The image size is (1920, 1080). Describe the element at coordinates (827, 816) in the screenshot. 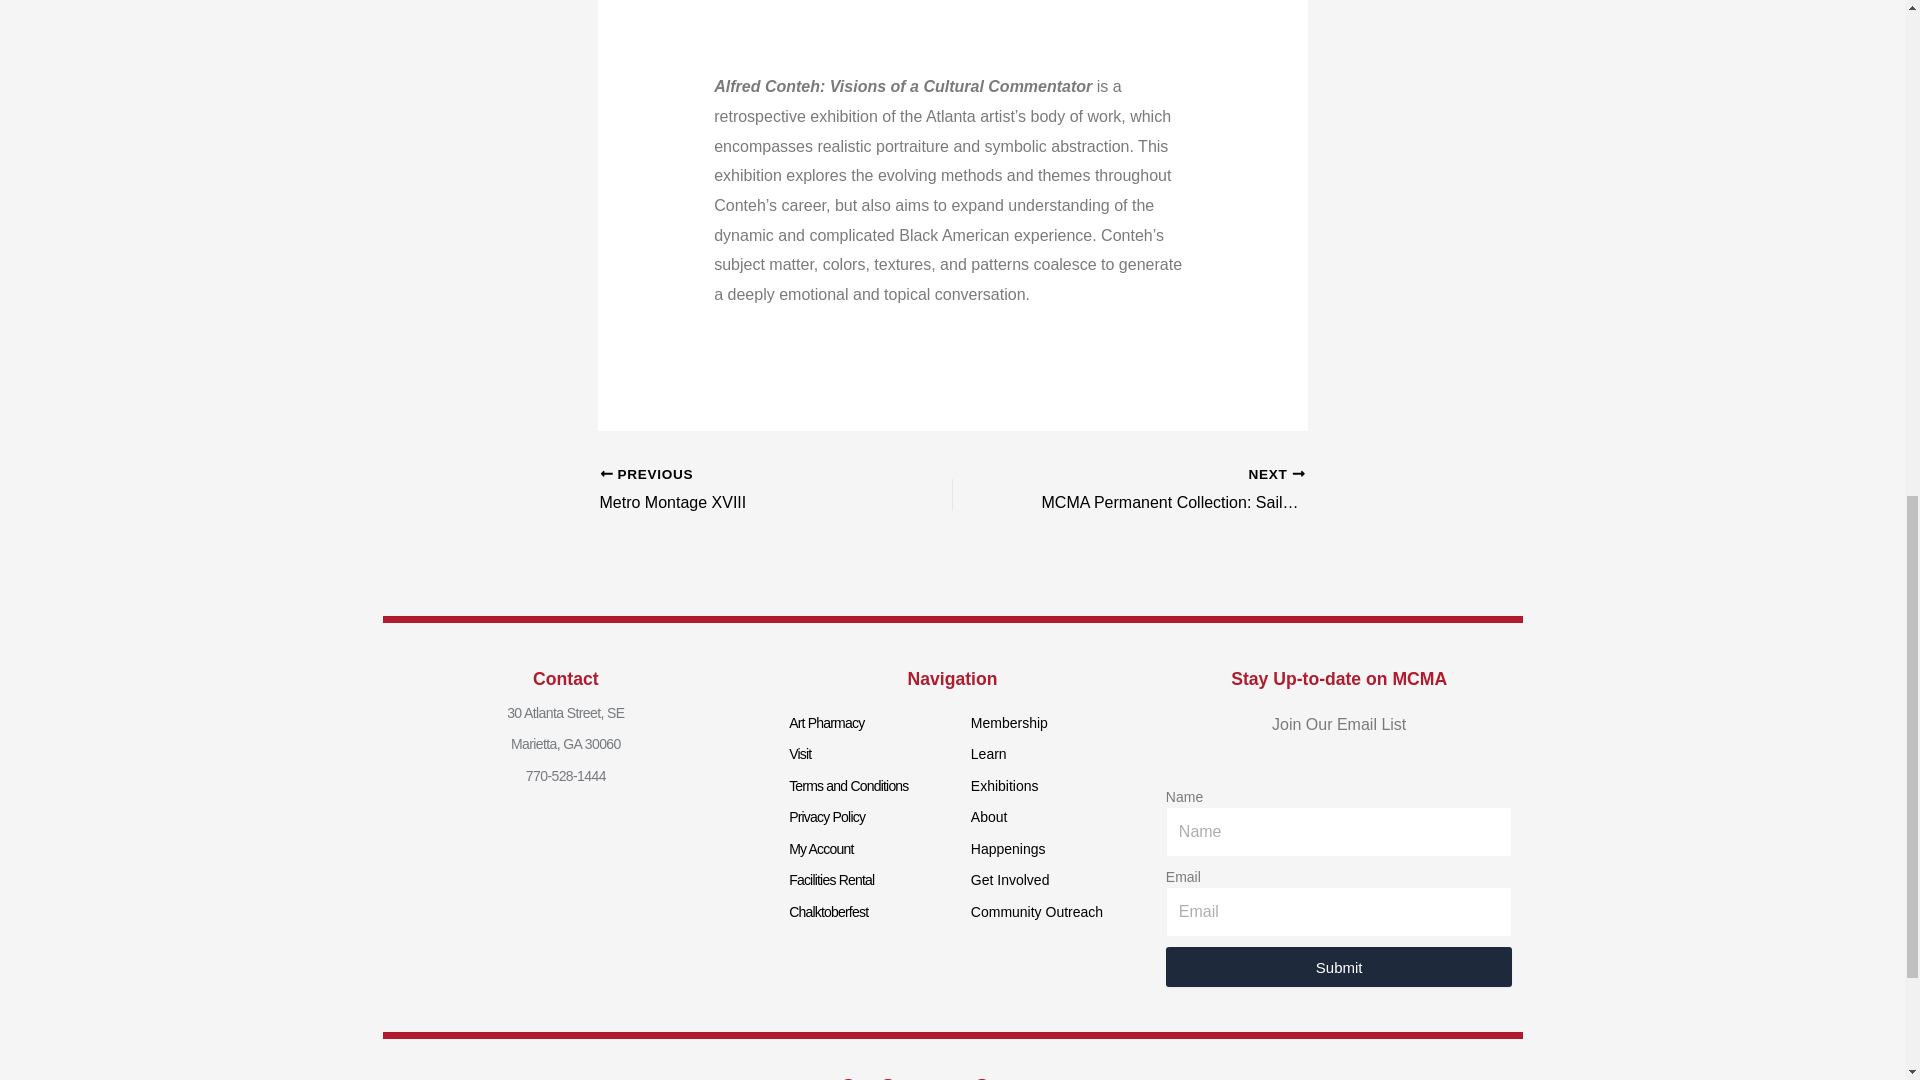

I see `Privacy Policy` at that location.